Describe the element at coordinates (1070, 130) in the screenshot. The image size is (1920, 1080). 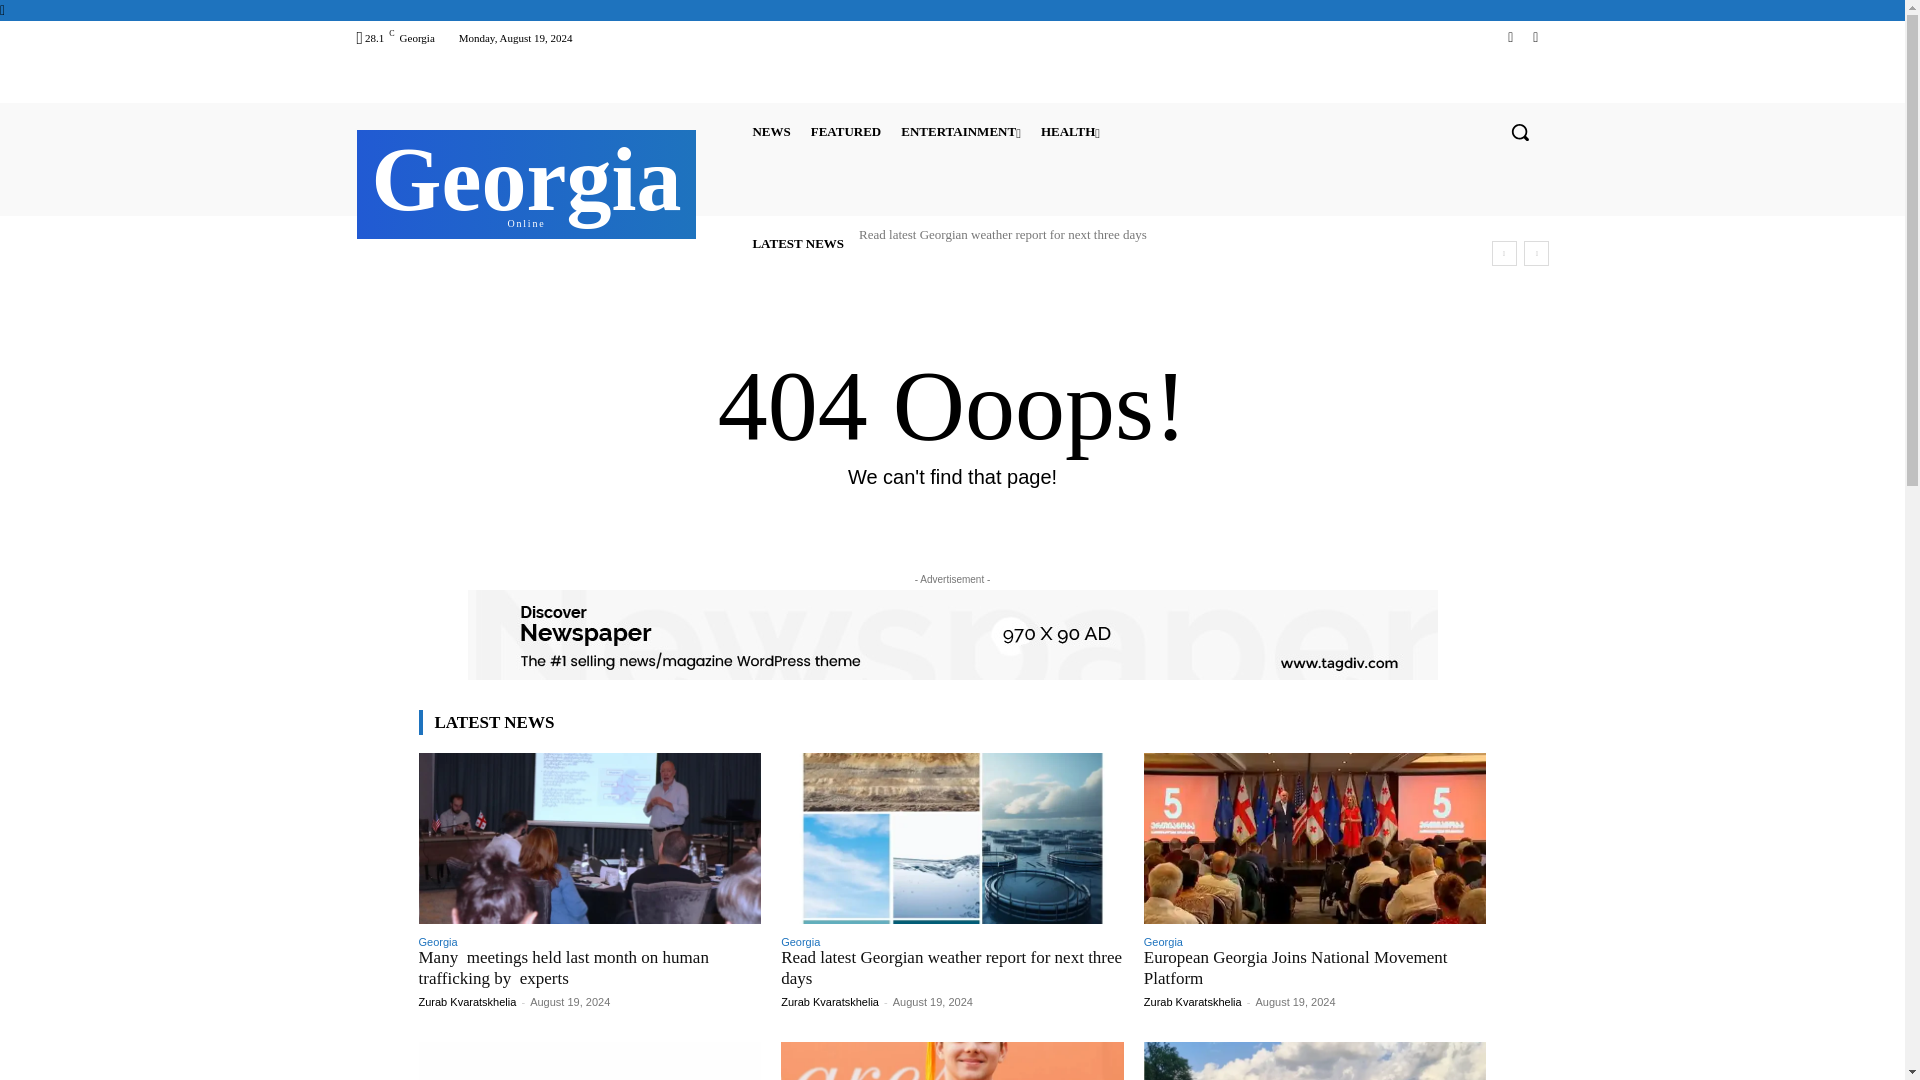
I see `HEALTH` at that location.